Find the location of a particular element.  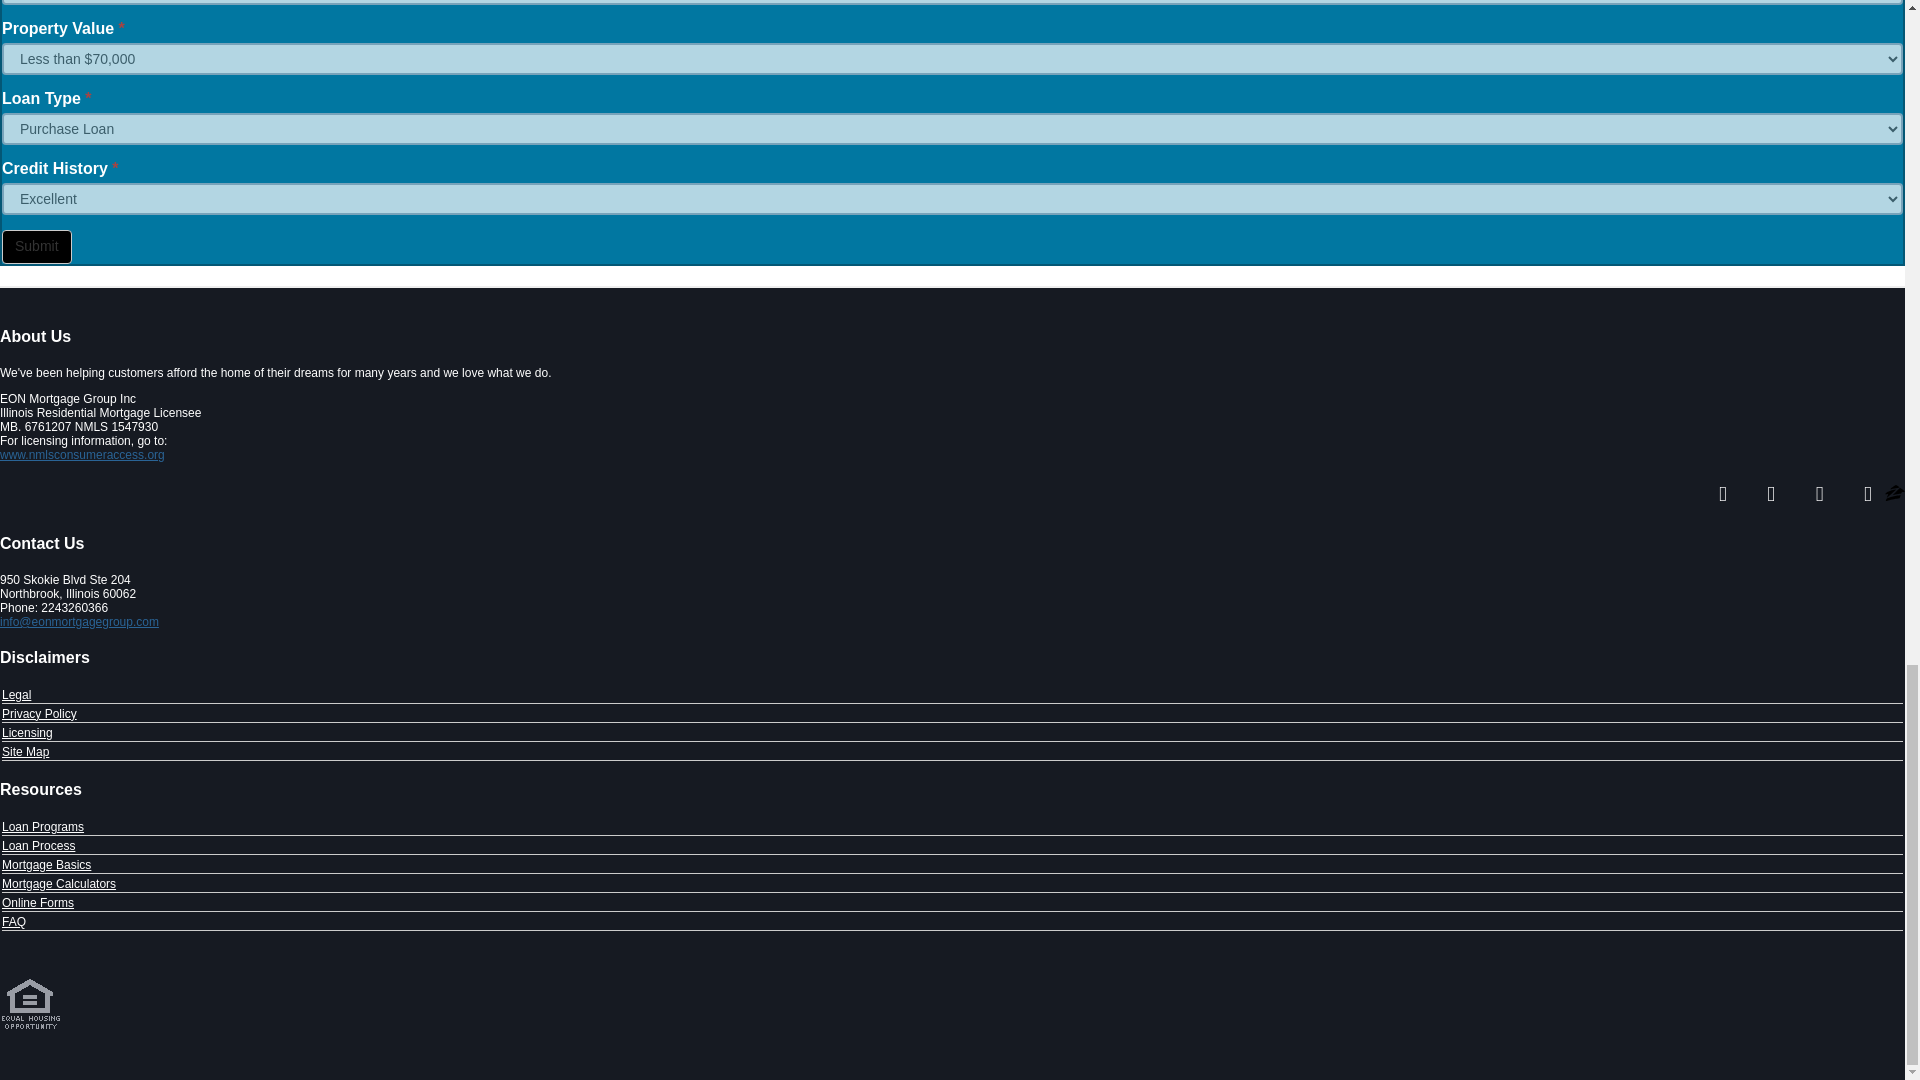

Site Map is located at coordinates (25, 752).